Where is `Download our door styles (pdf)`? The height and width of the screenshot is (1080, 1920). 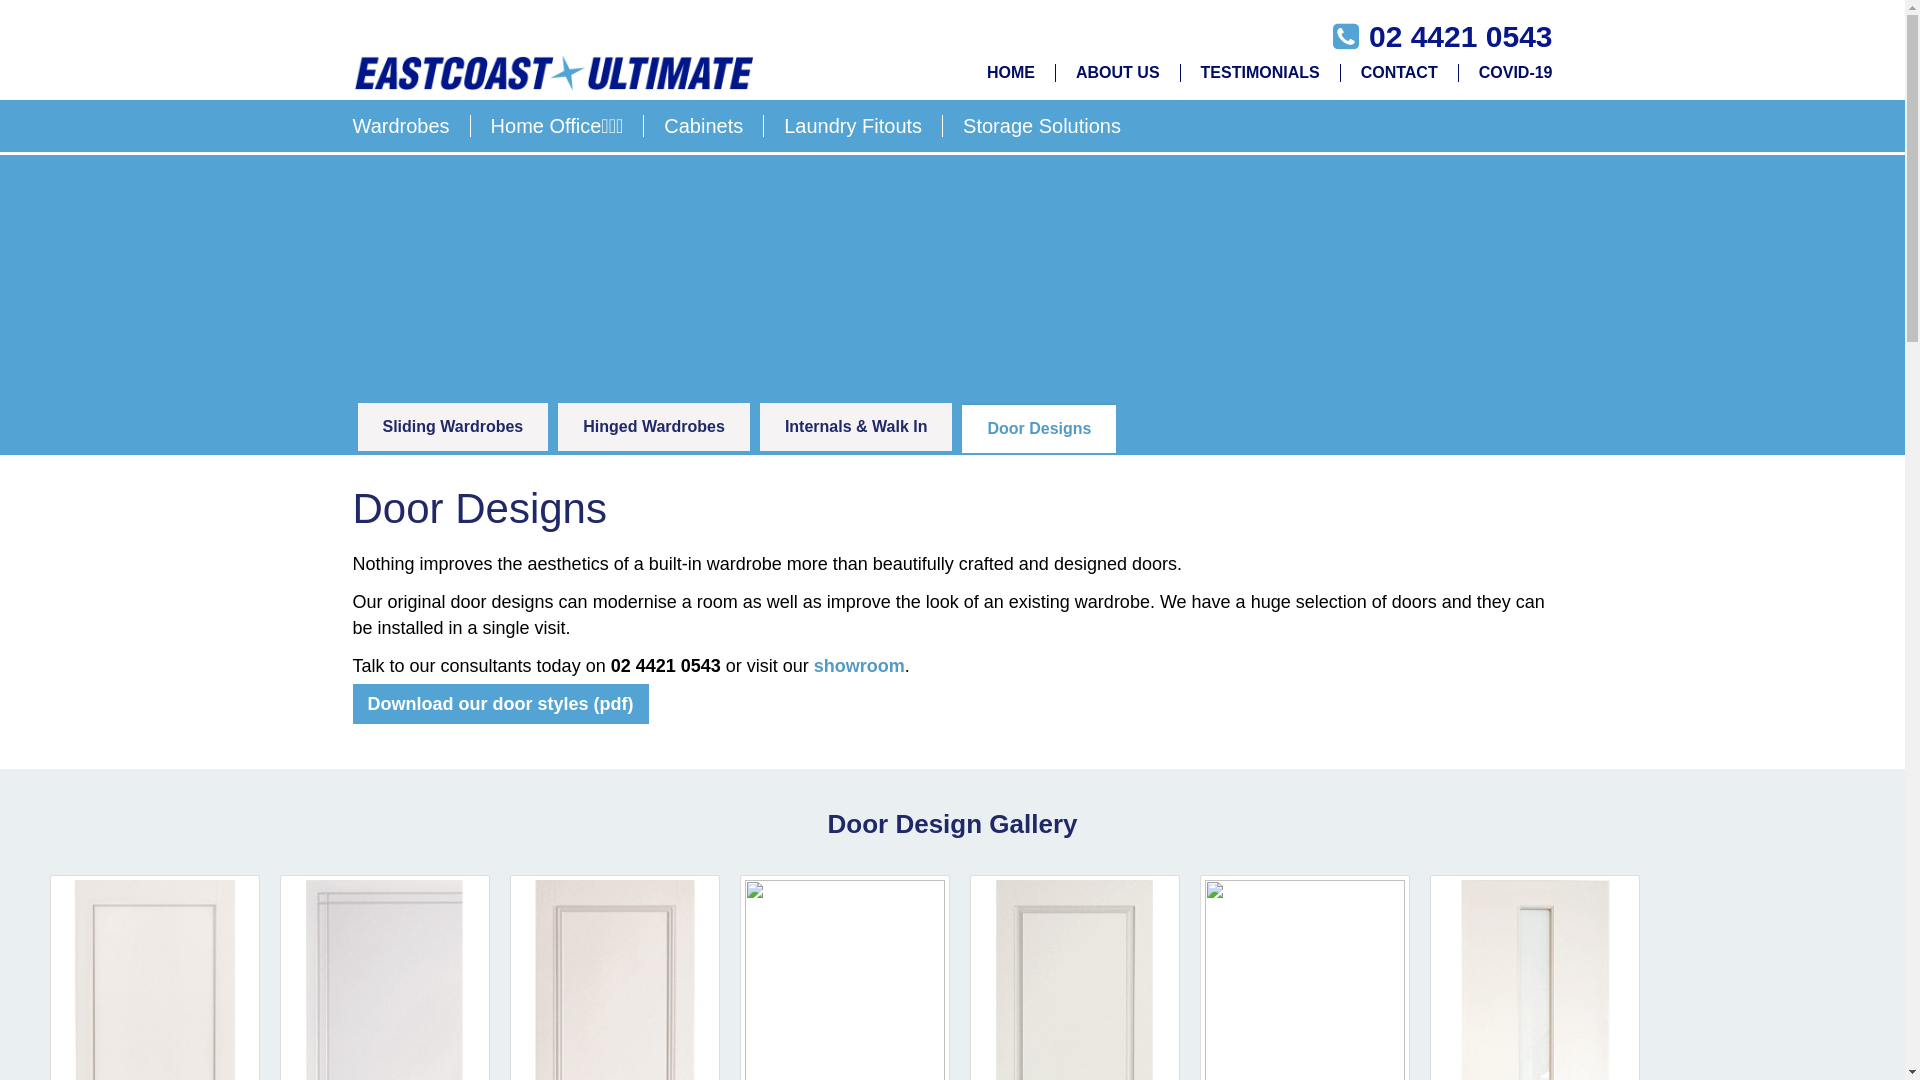 Download our door styles (pdf) is located at coordinates (500, 704).